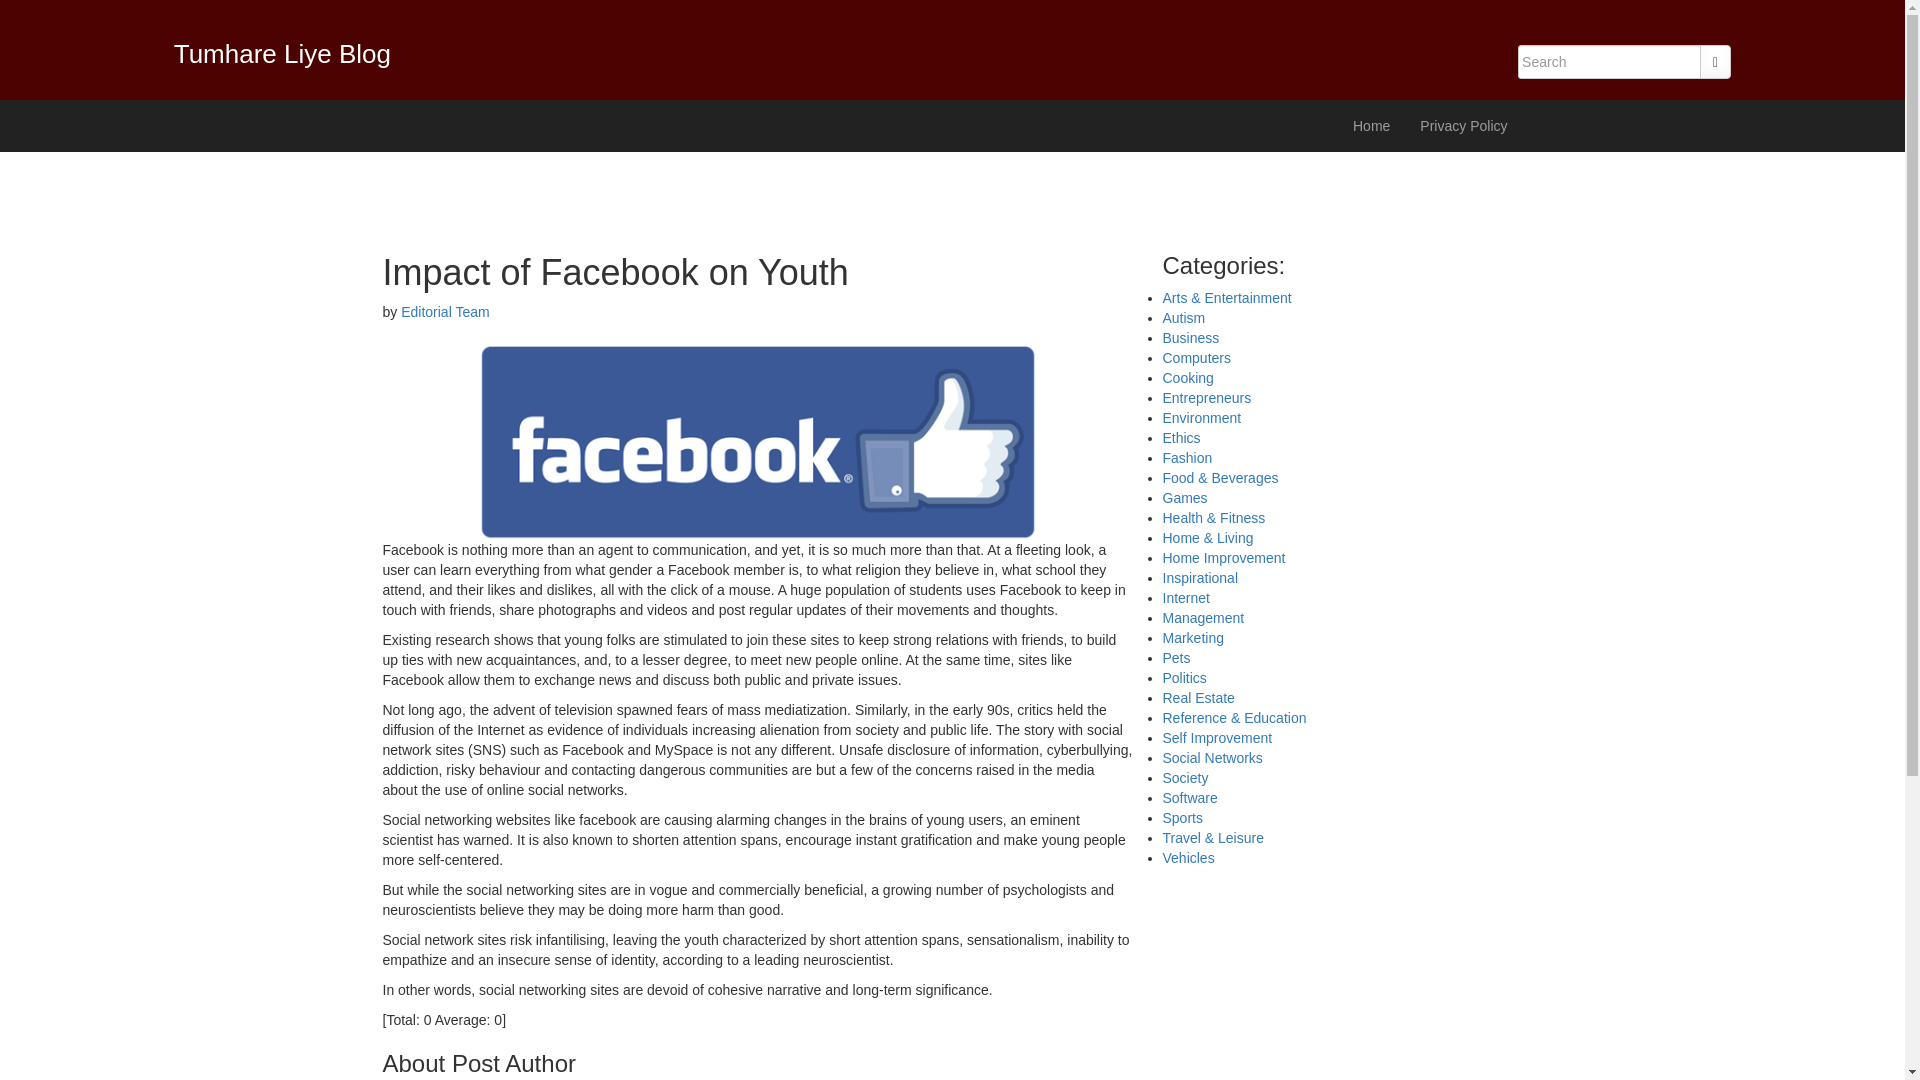 This screenshot has height=1080, width=1920. I want to click on Editorial Team, so click(445, 311).